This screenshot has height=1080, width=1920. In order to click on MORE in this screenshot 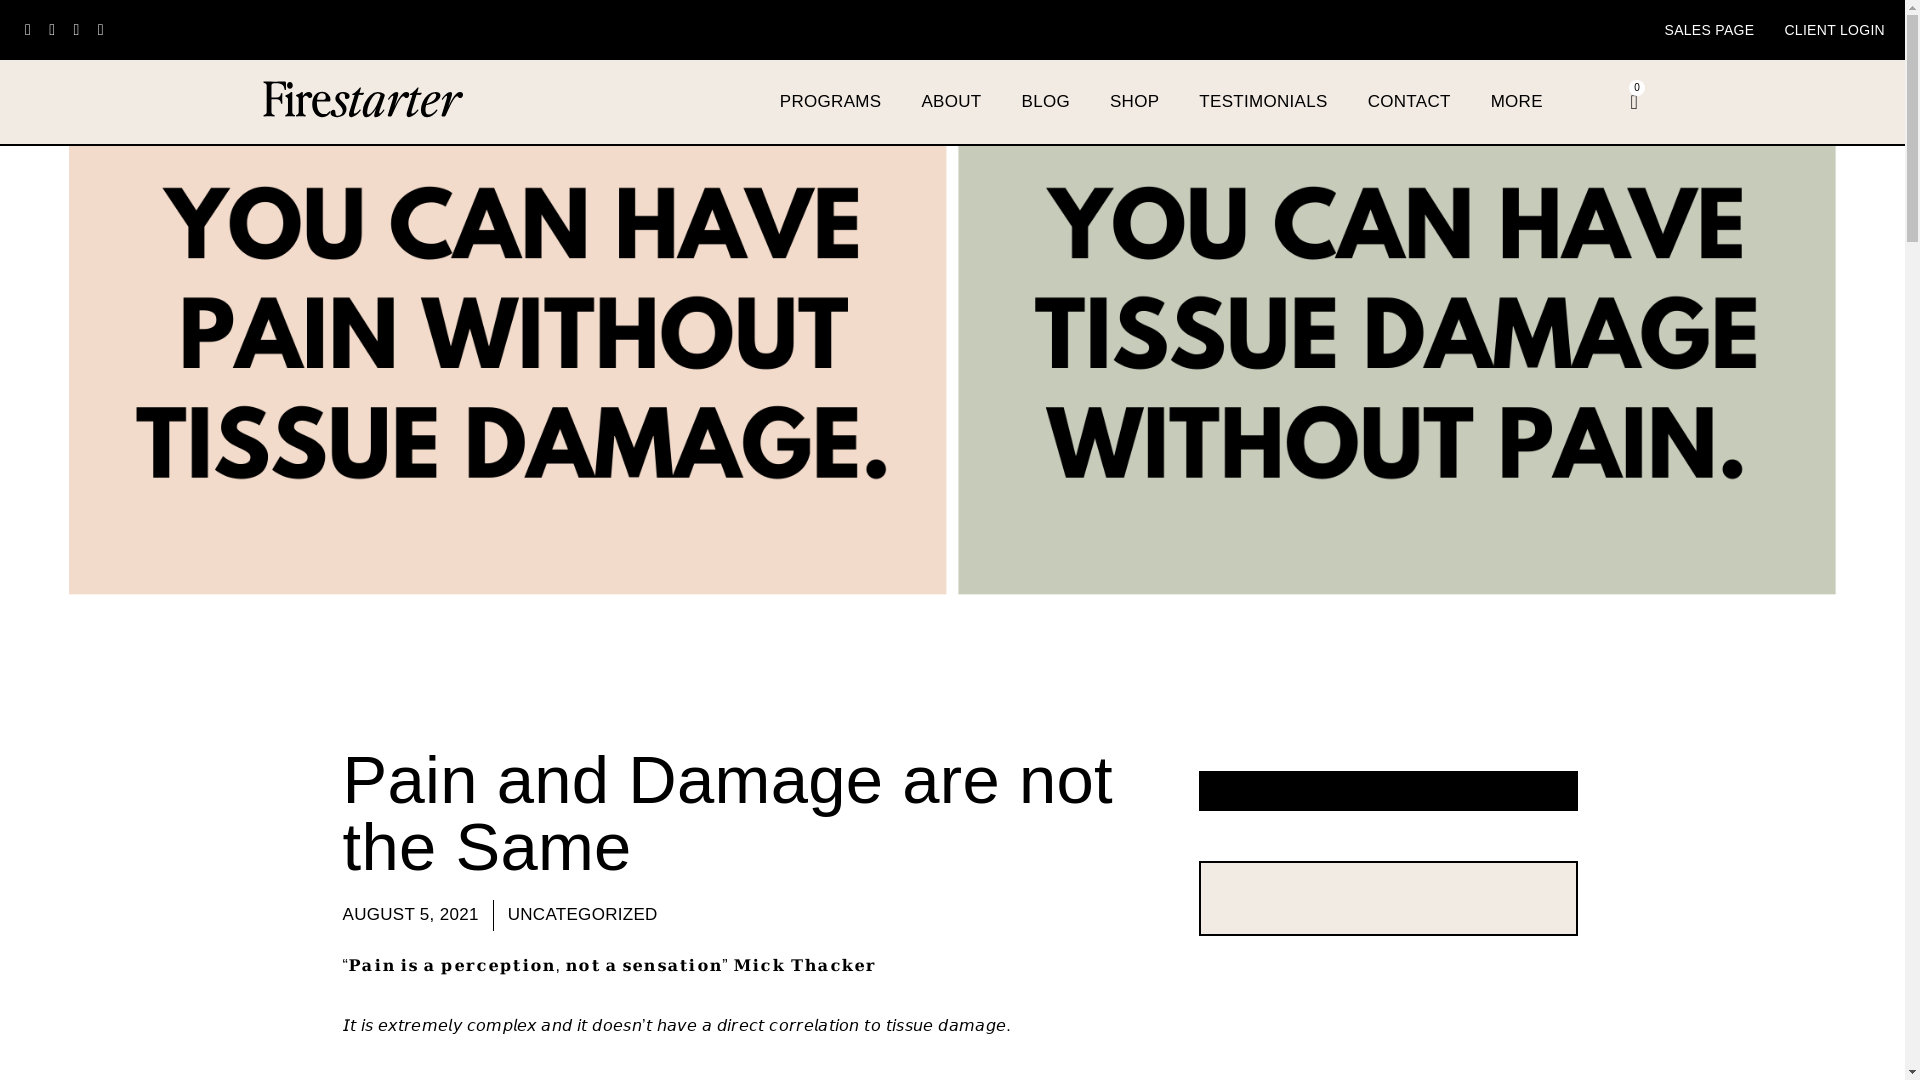, I will do `click(1516, 102)`.